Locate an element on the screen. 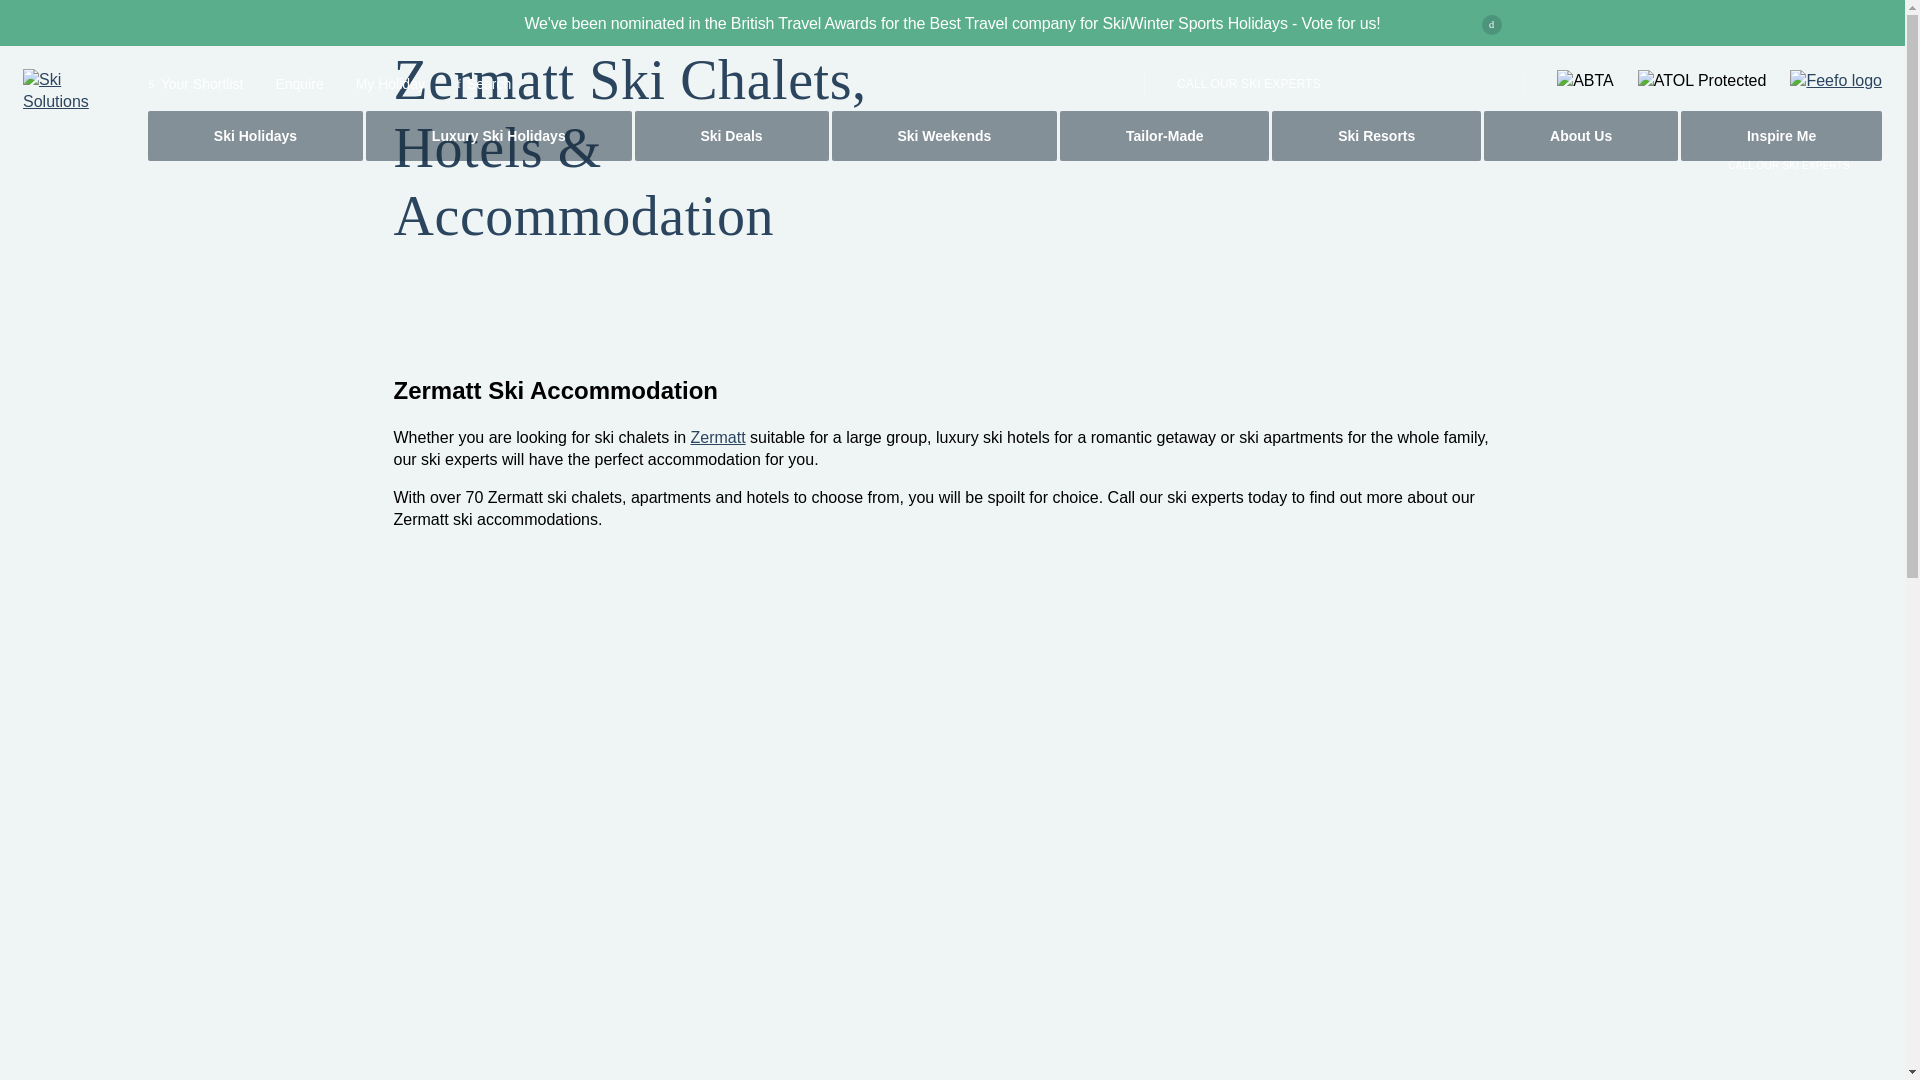 The height and width of the screenshot is (1080, 1920). Your Shortlist is located at coordinates (195, 83).